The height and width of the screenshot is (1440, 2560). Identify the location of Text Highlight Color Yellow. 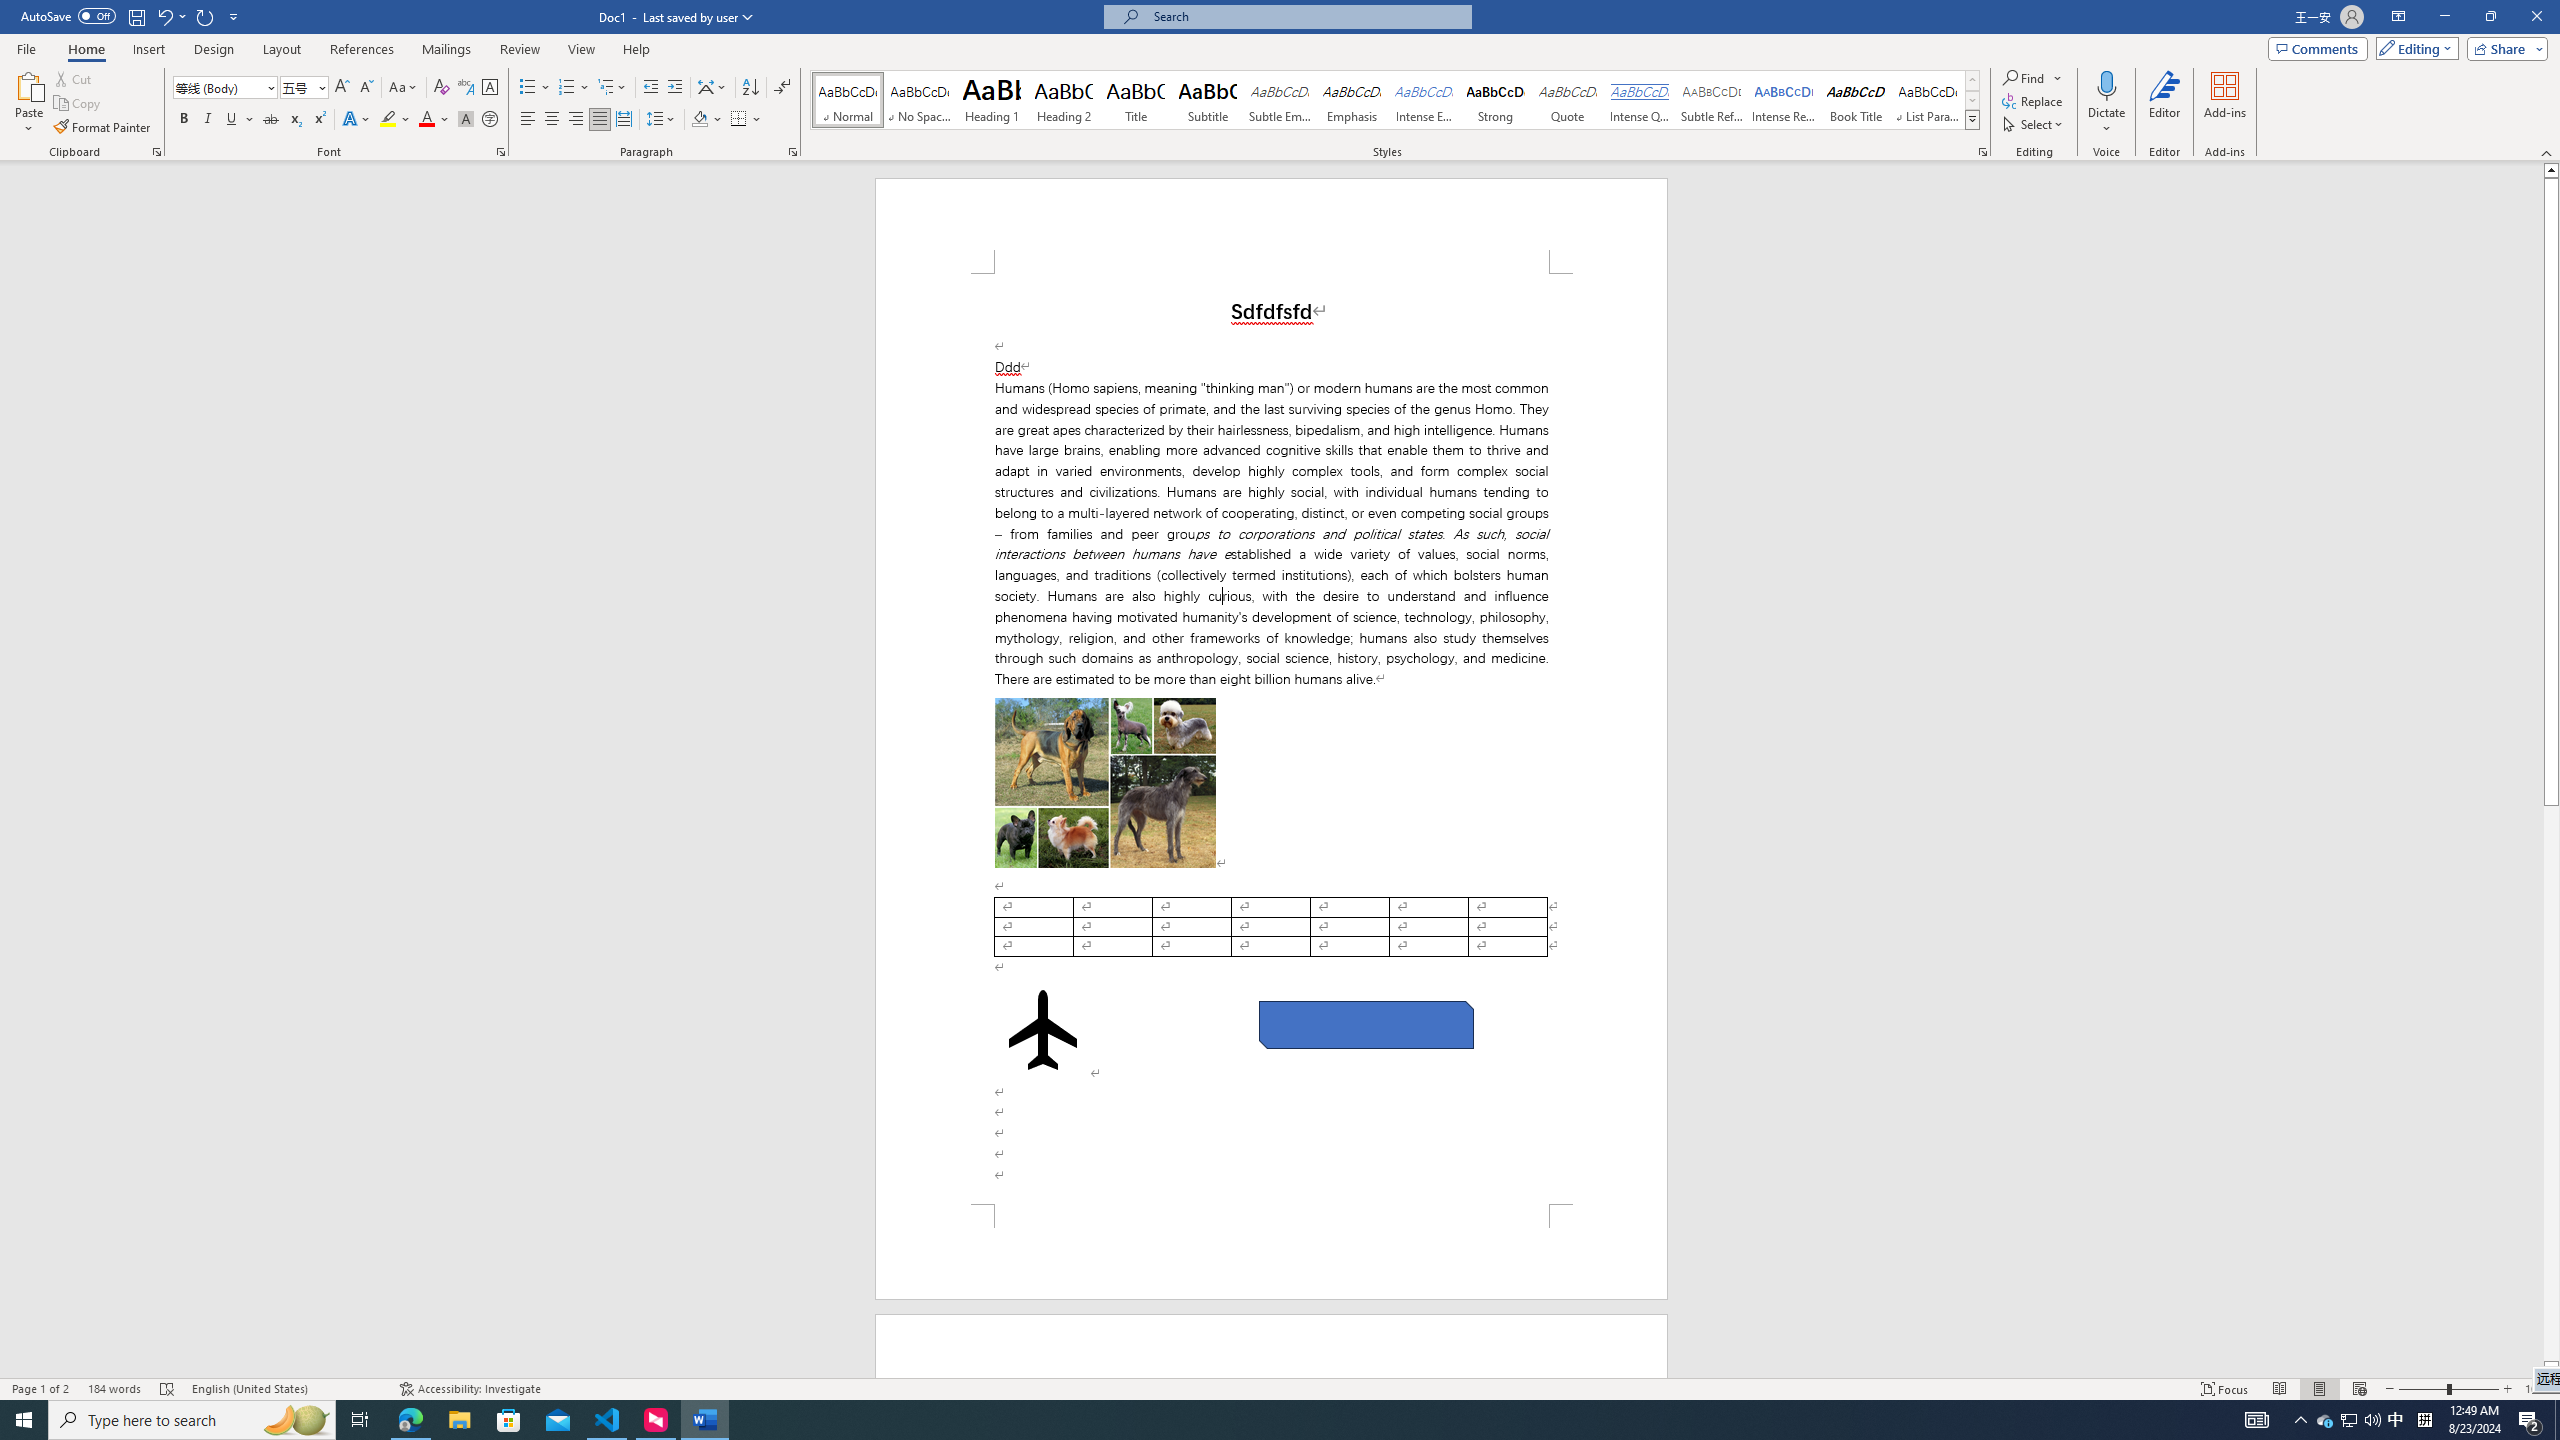
(388, 120).